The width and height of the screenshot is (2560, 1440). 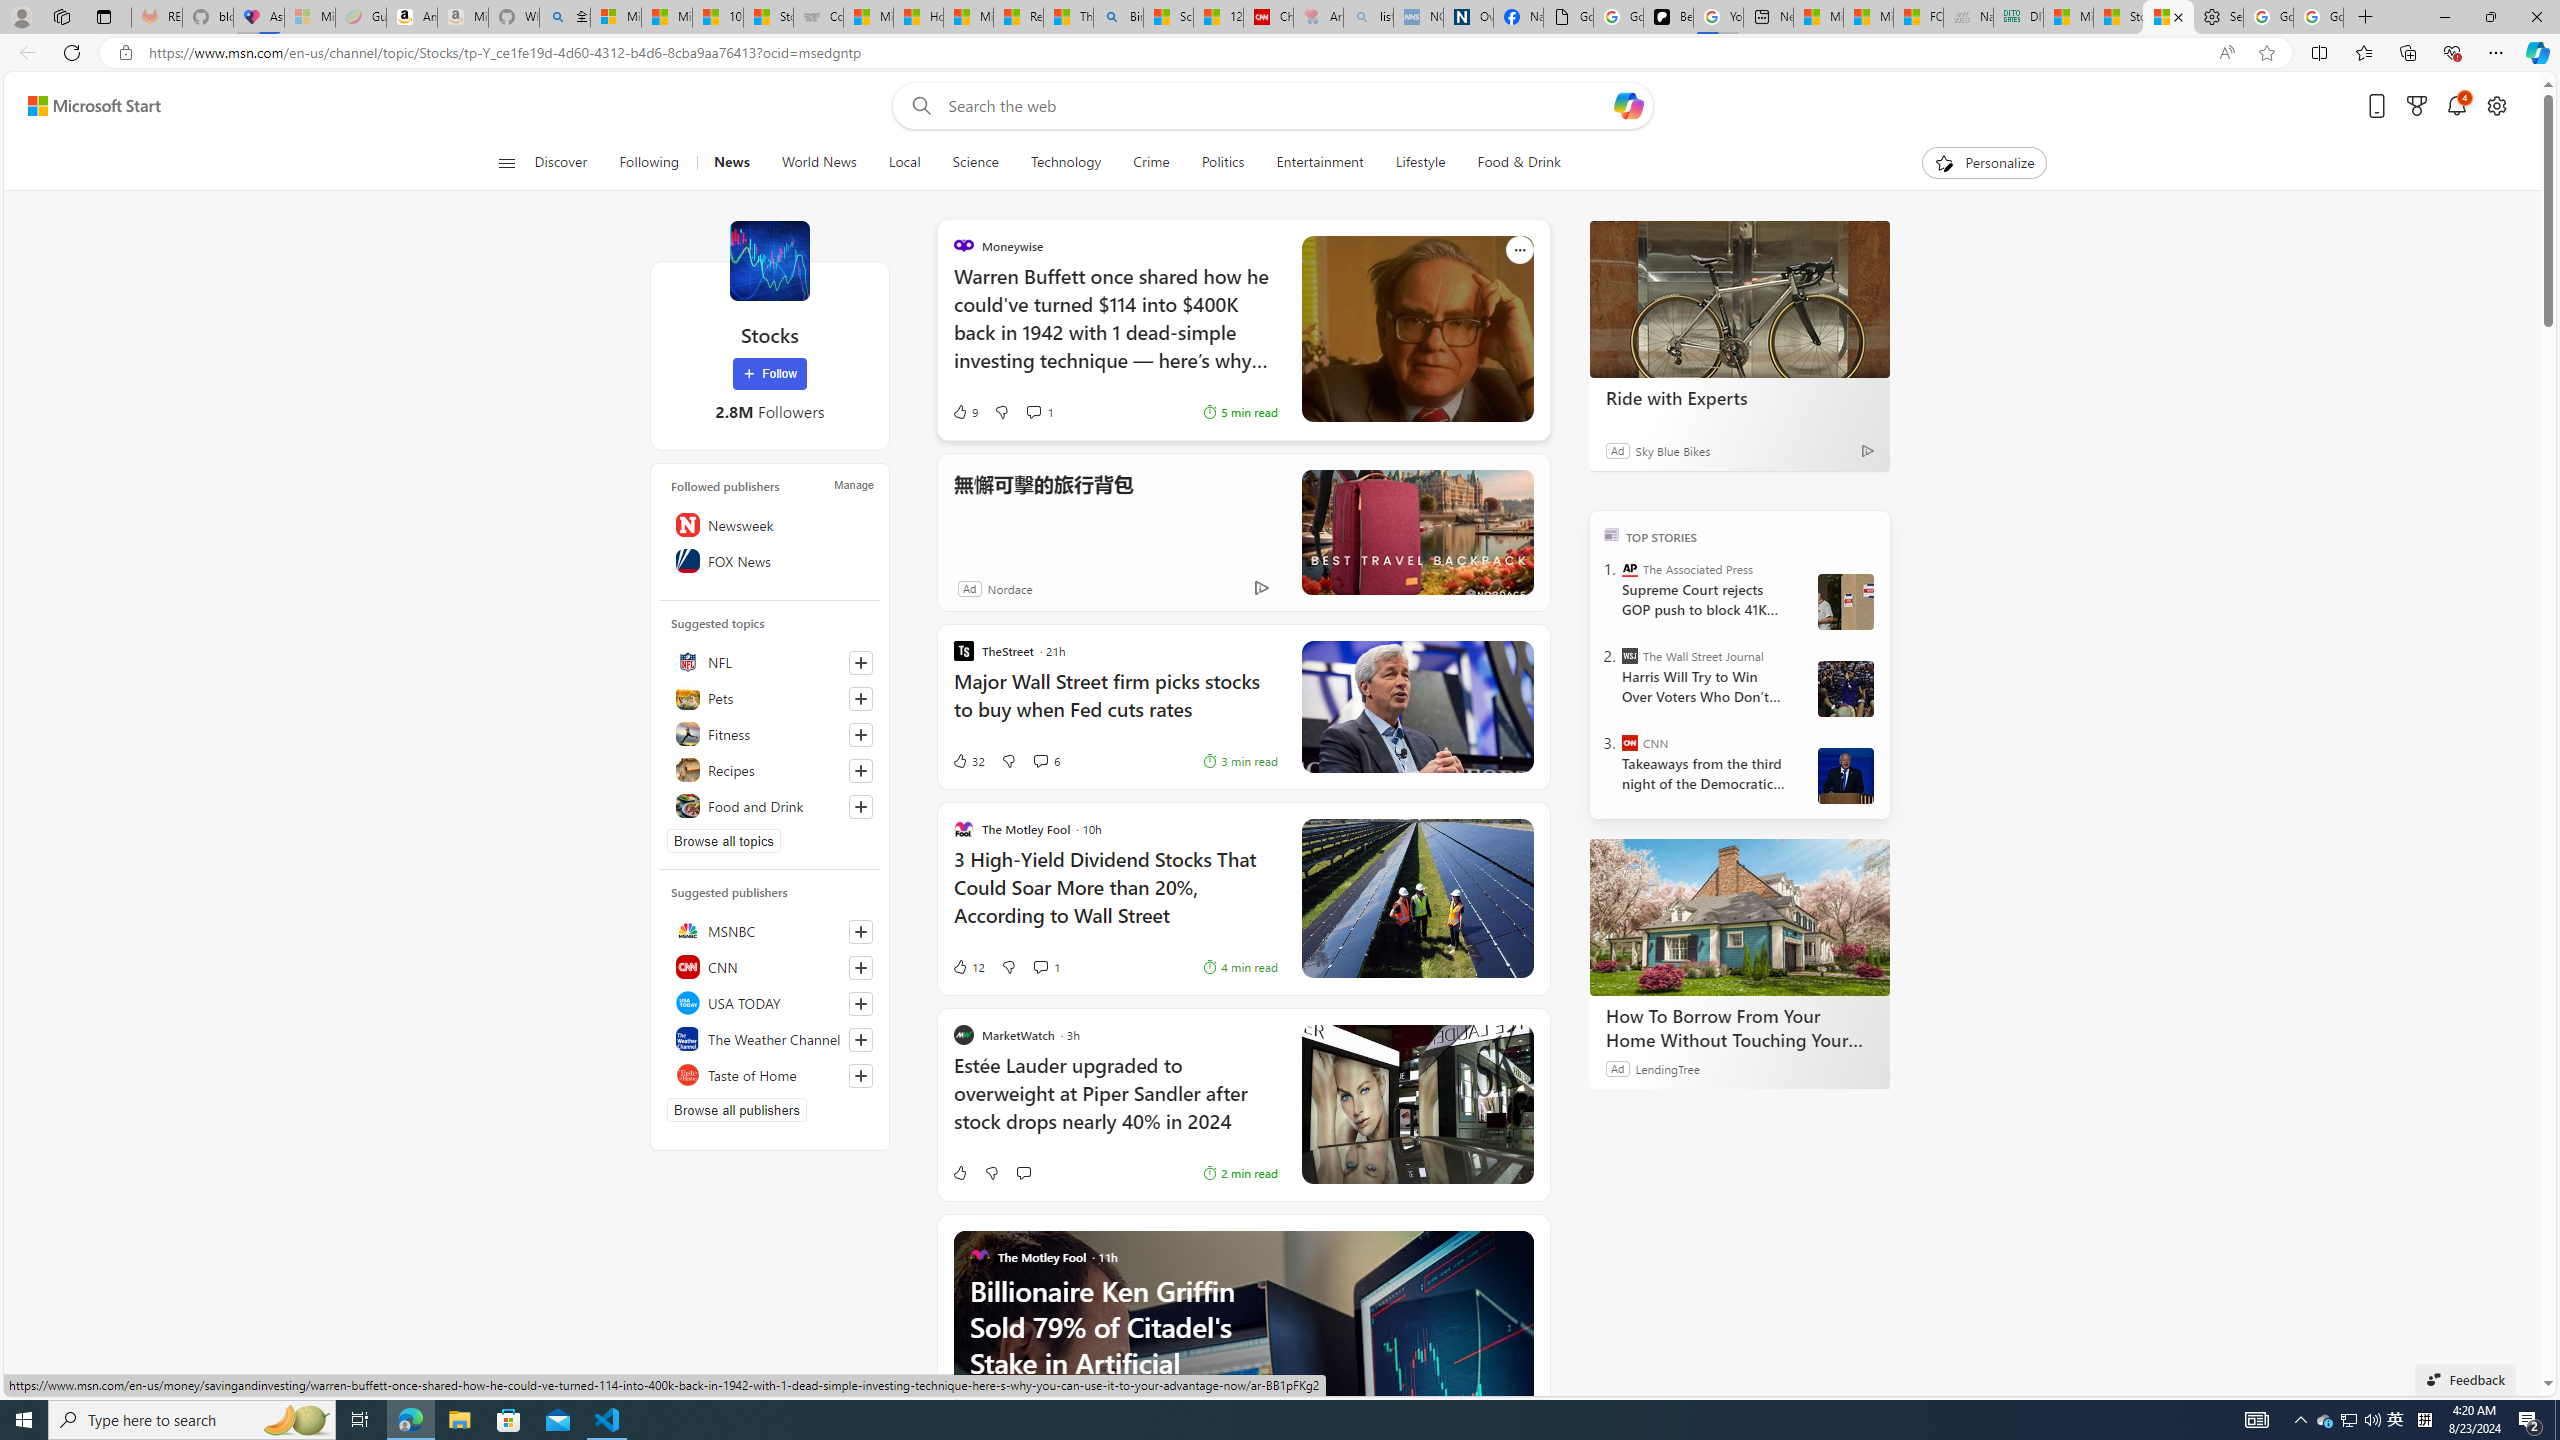 What do you see at coordinates (992, 1172) in the screenshot?
I see `Dislike` at bounding box center [992, 1172].